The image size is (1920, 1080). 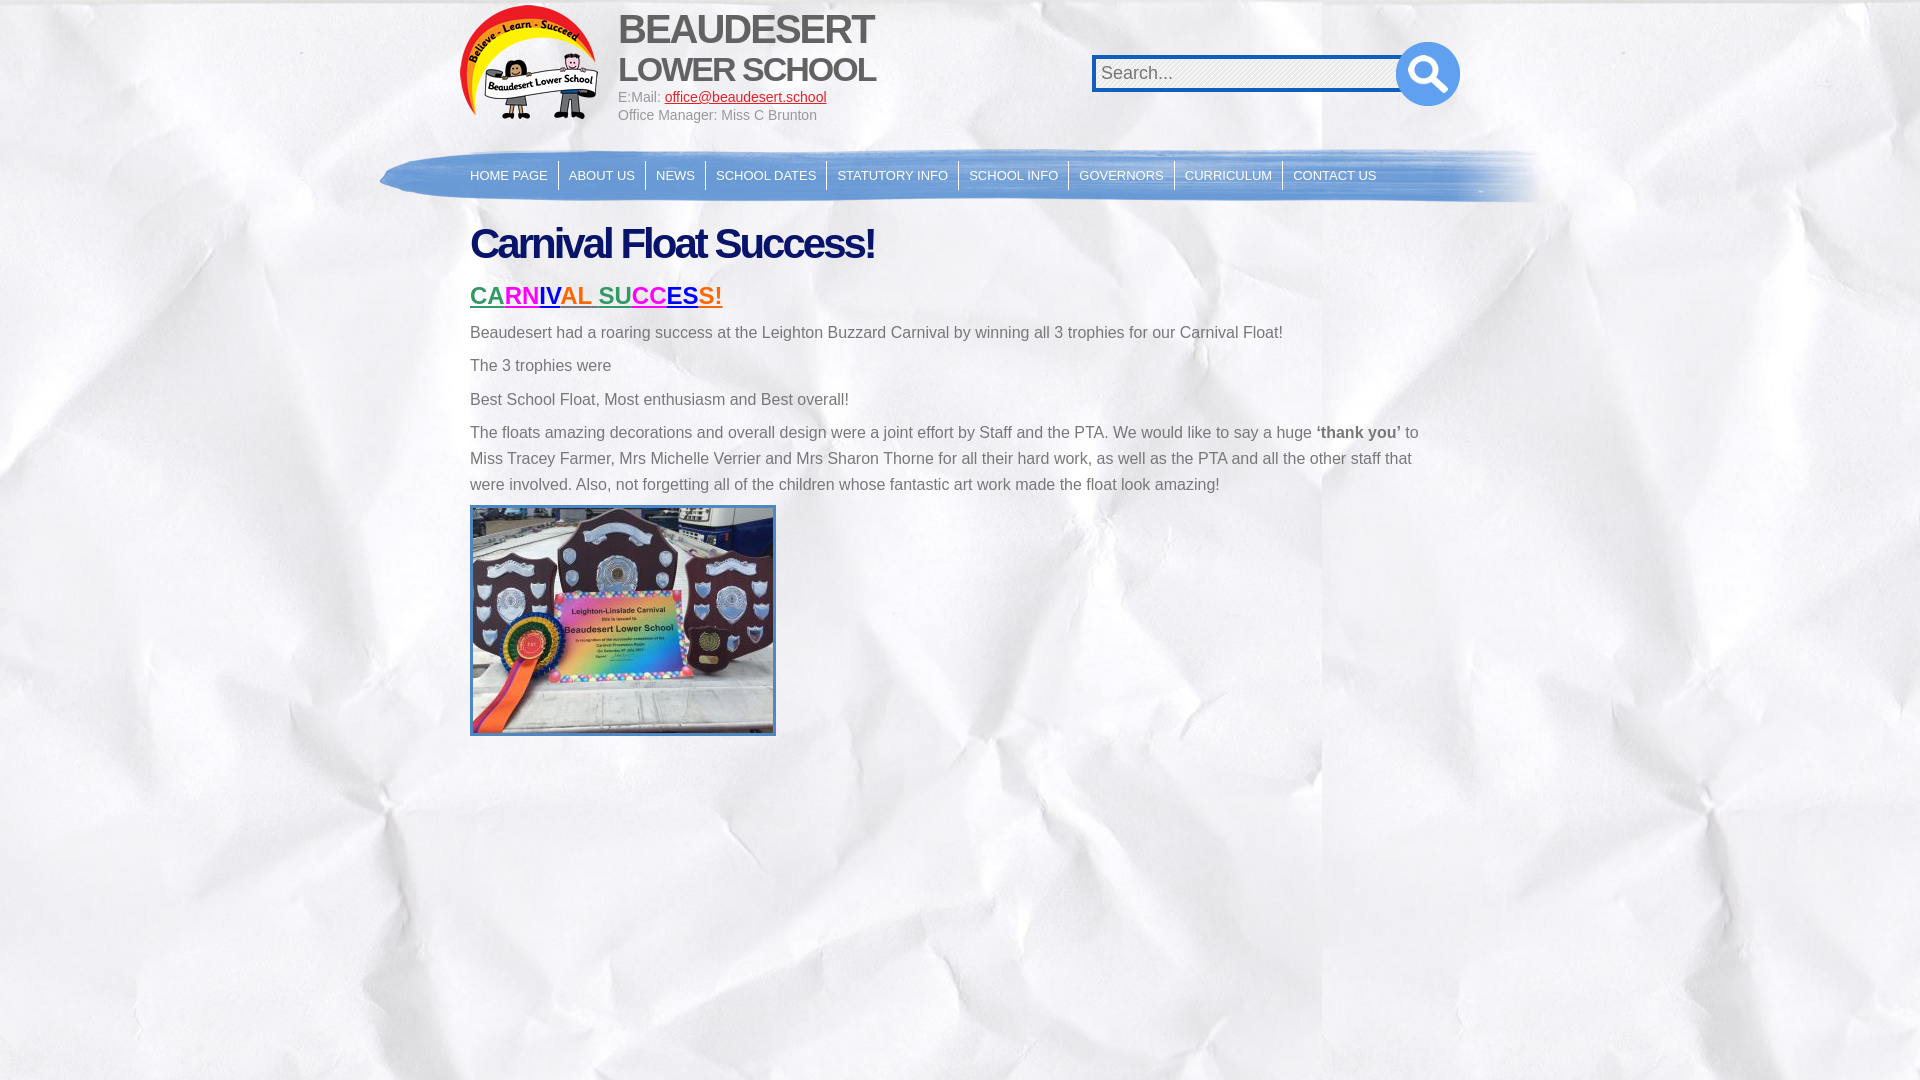 I want to click on SCHOOL INFO, so click(x=1012, y=175).